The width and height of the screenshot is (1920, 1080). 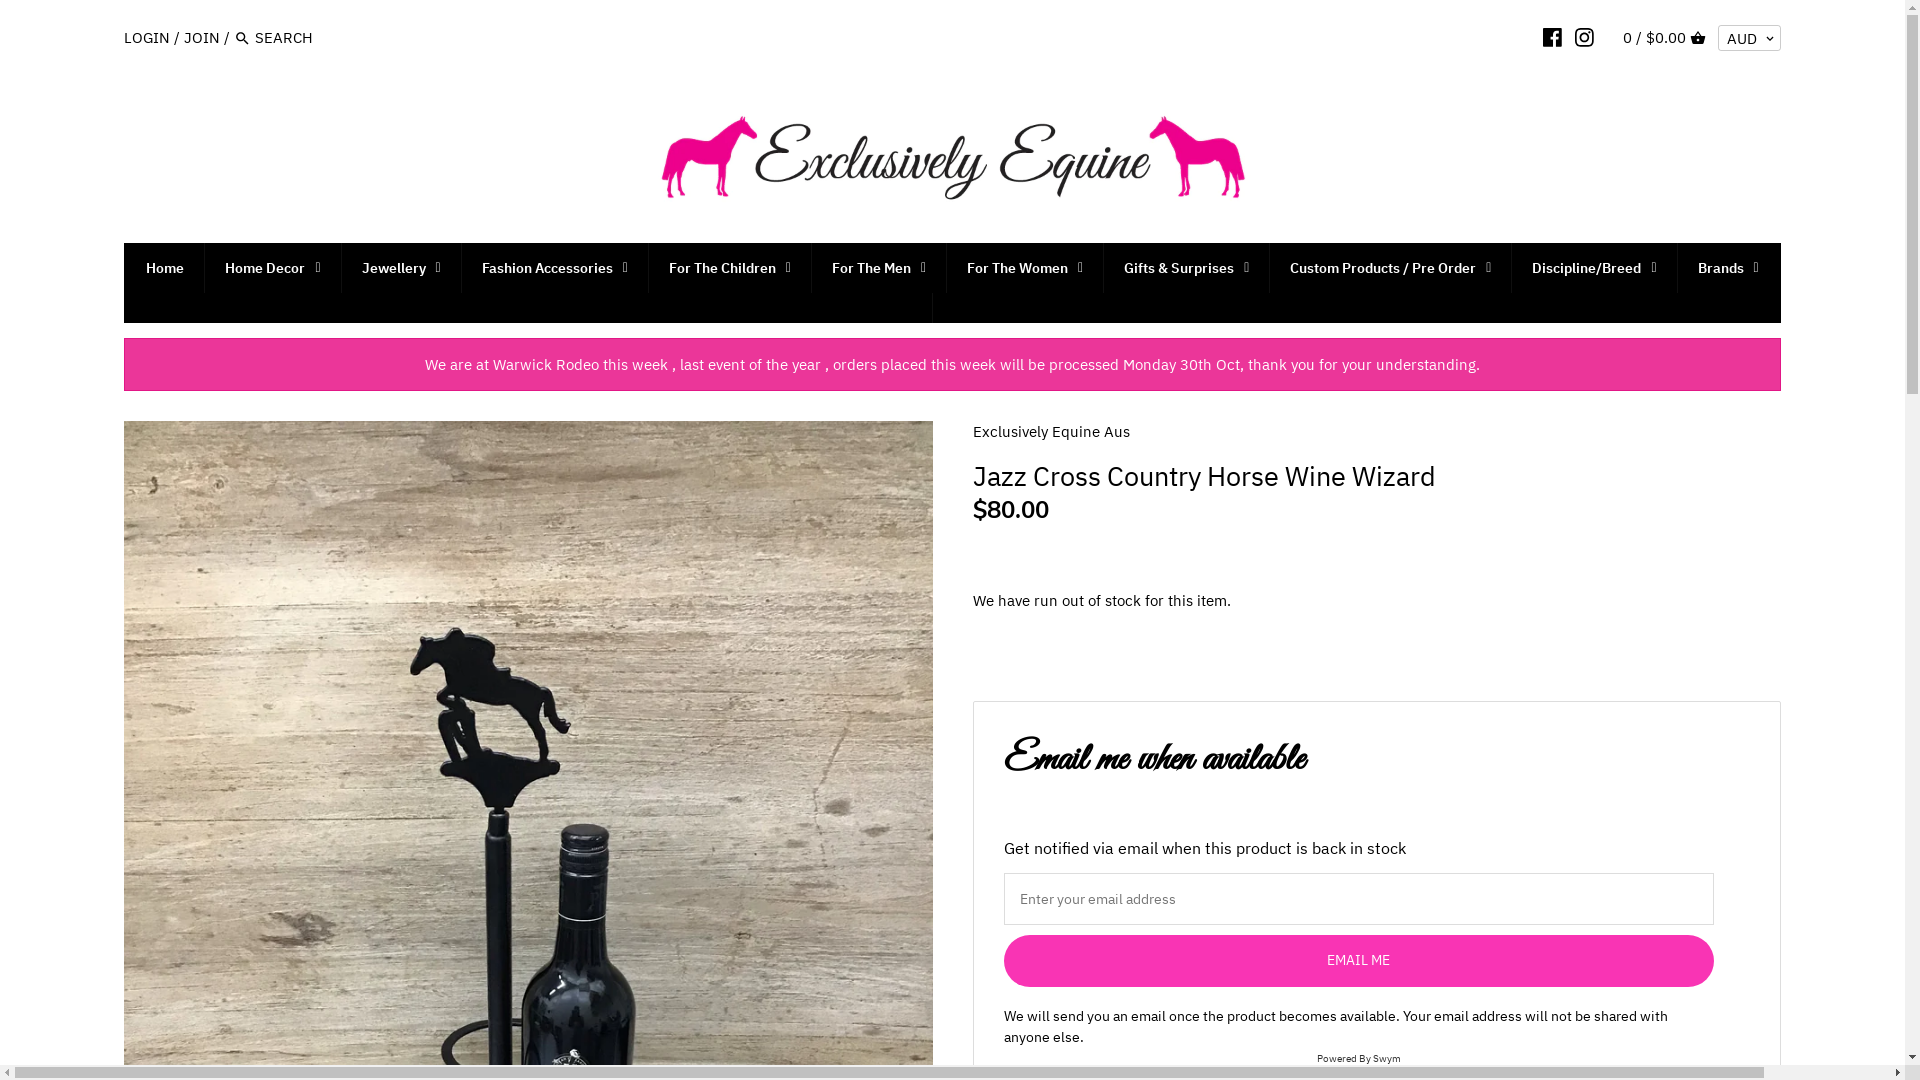 What do you see at coordinates (242, 39) in the screenshot?
I see `Search` at bounding box center [242, 39].